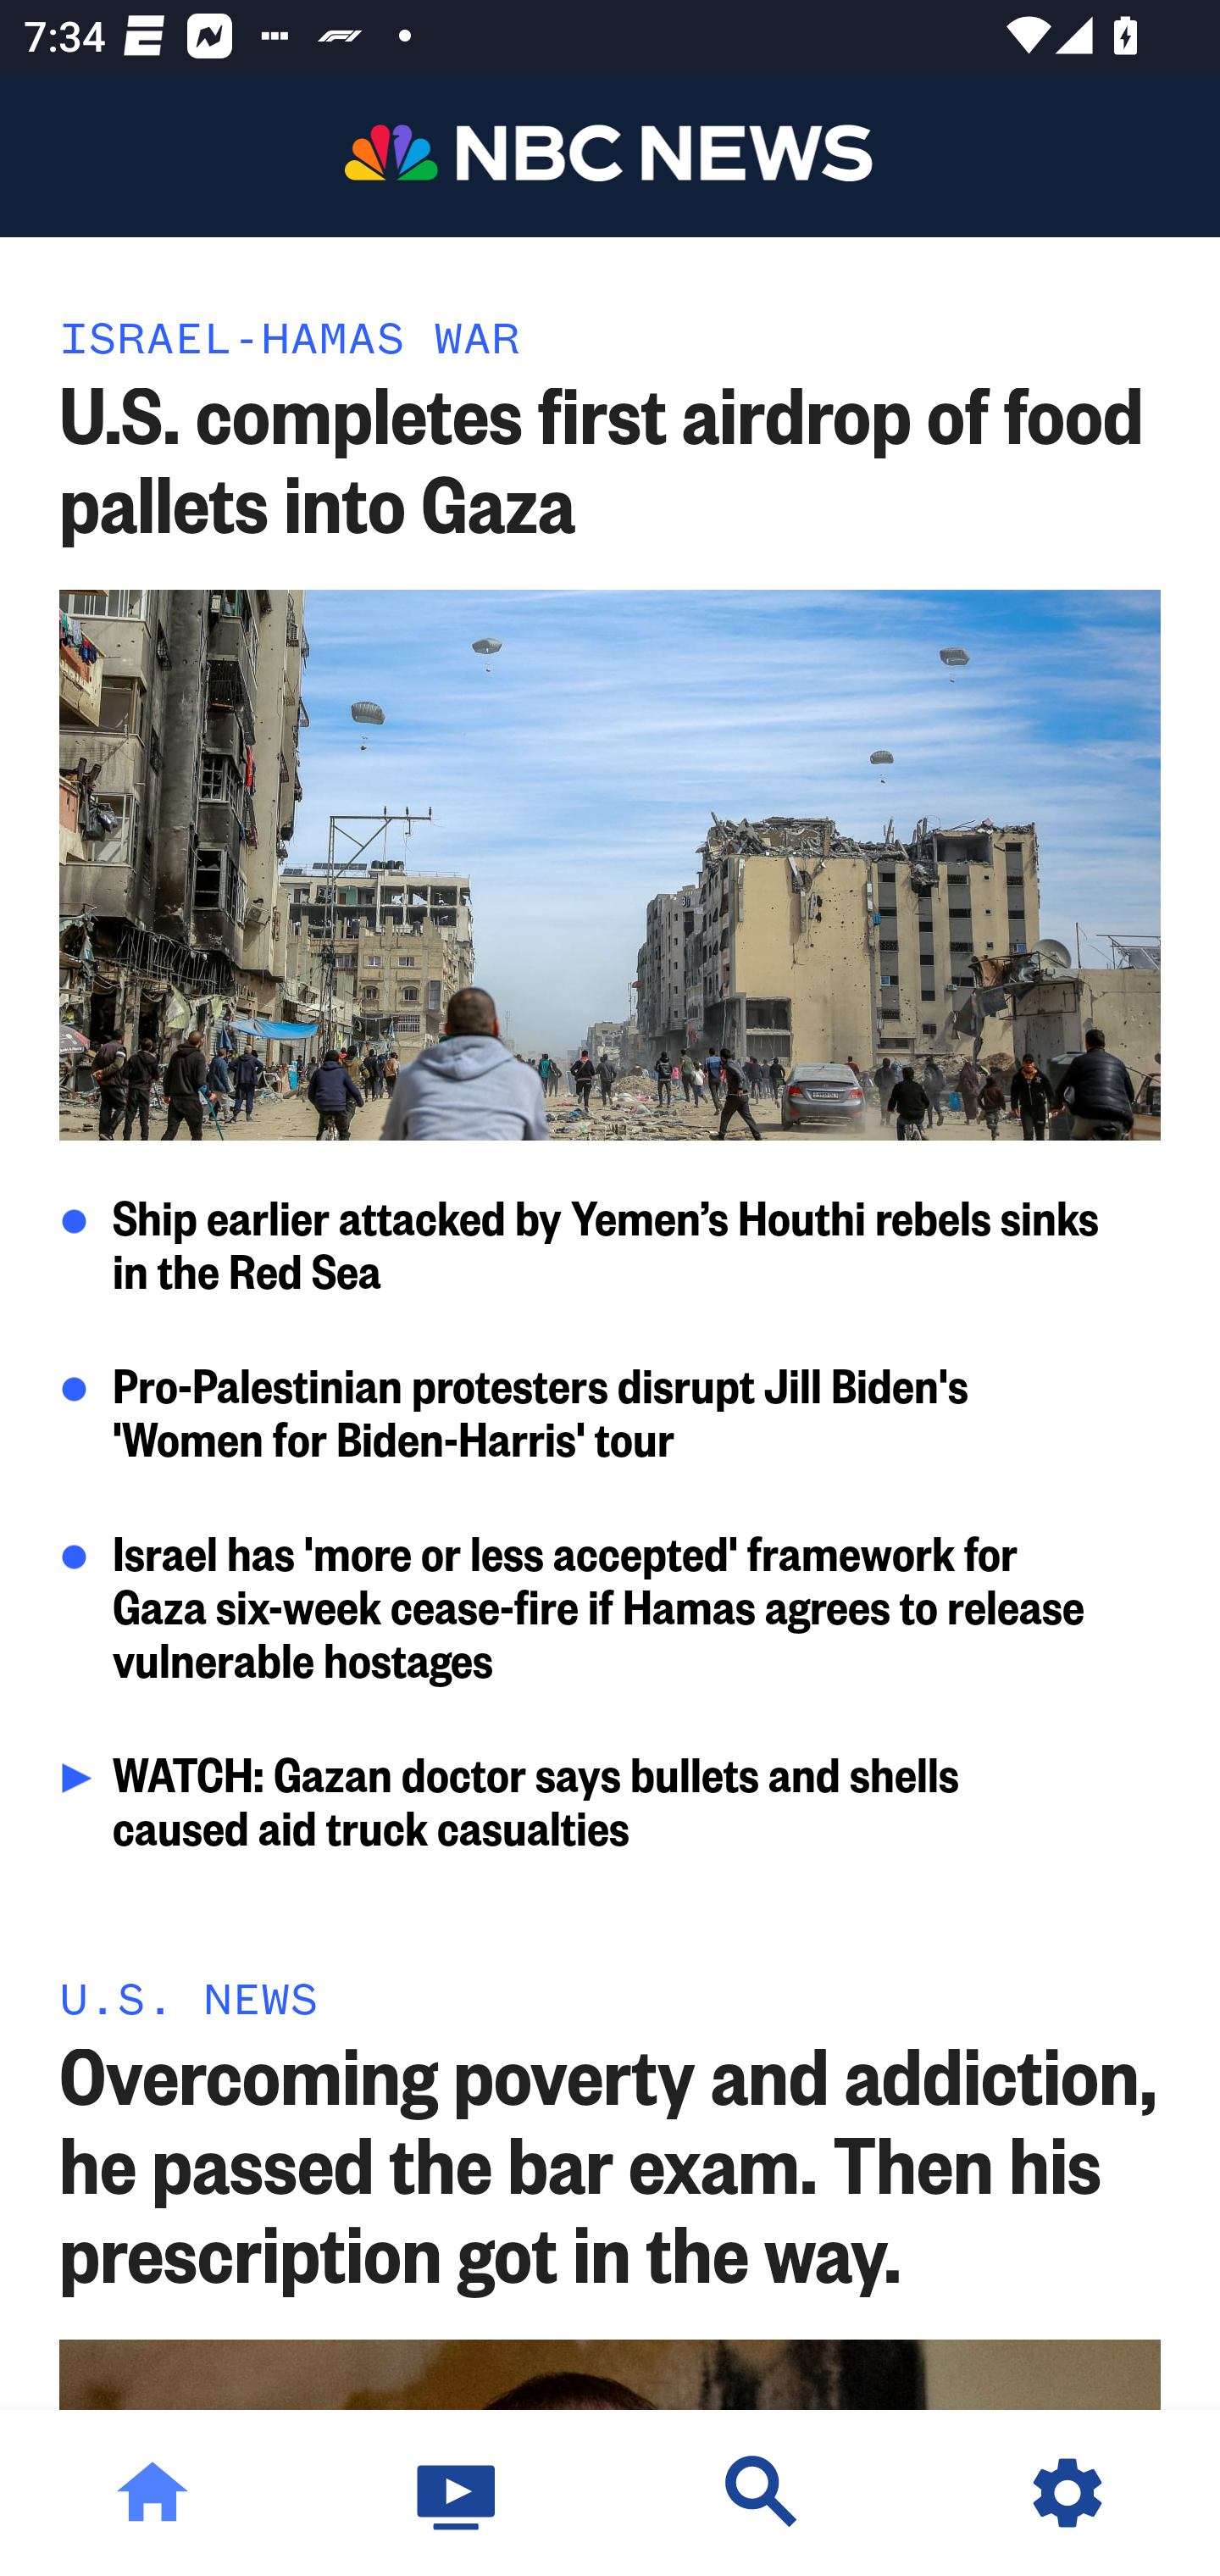  I want to click on Settings, so click(1067, 2493).